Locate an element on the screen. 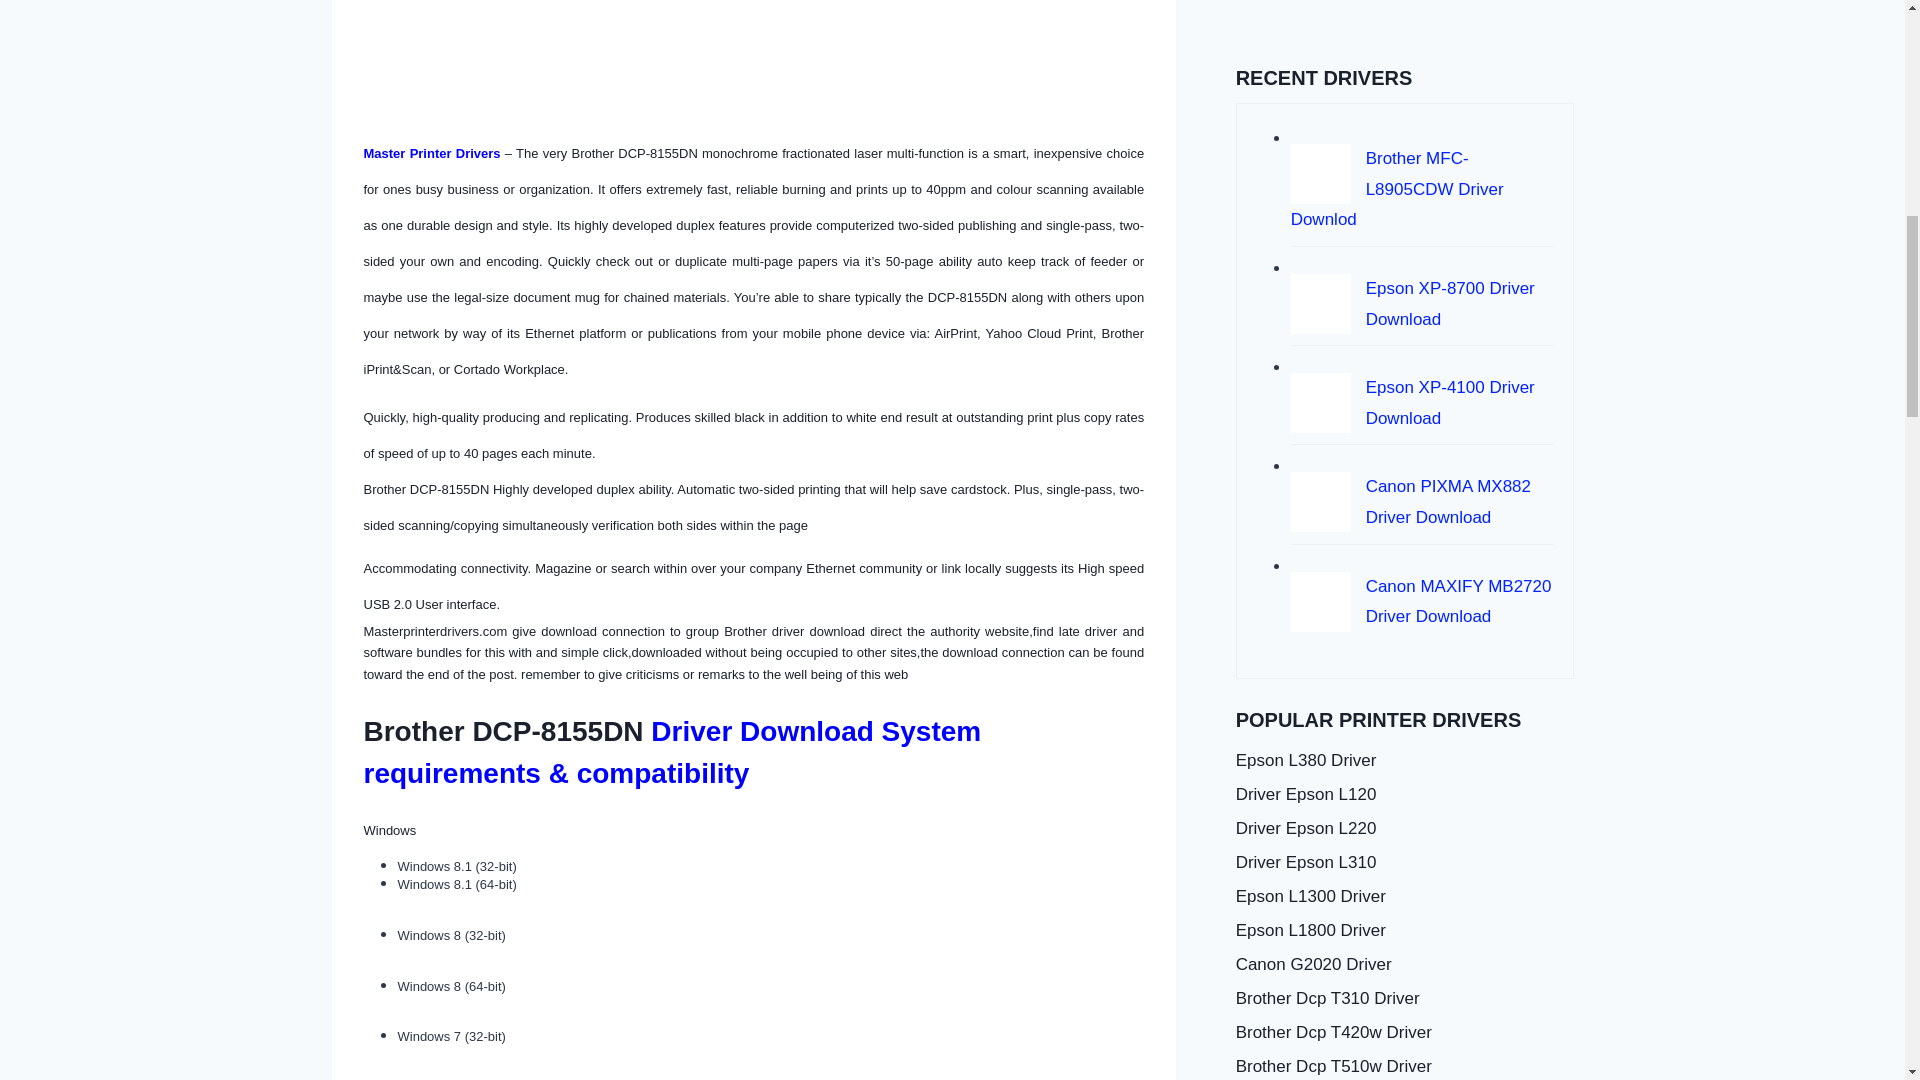 The width and height of the screenshot is (1920, 1080). Master Printer Drivers is located at coordinates (432, 152).